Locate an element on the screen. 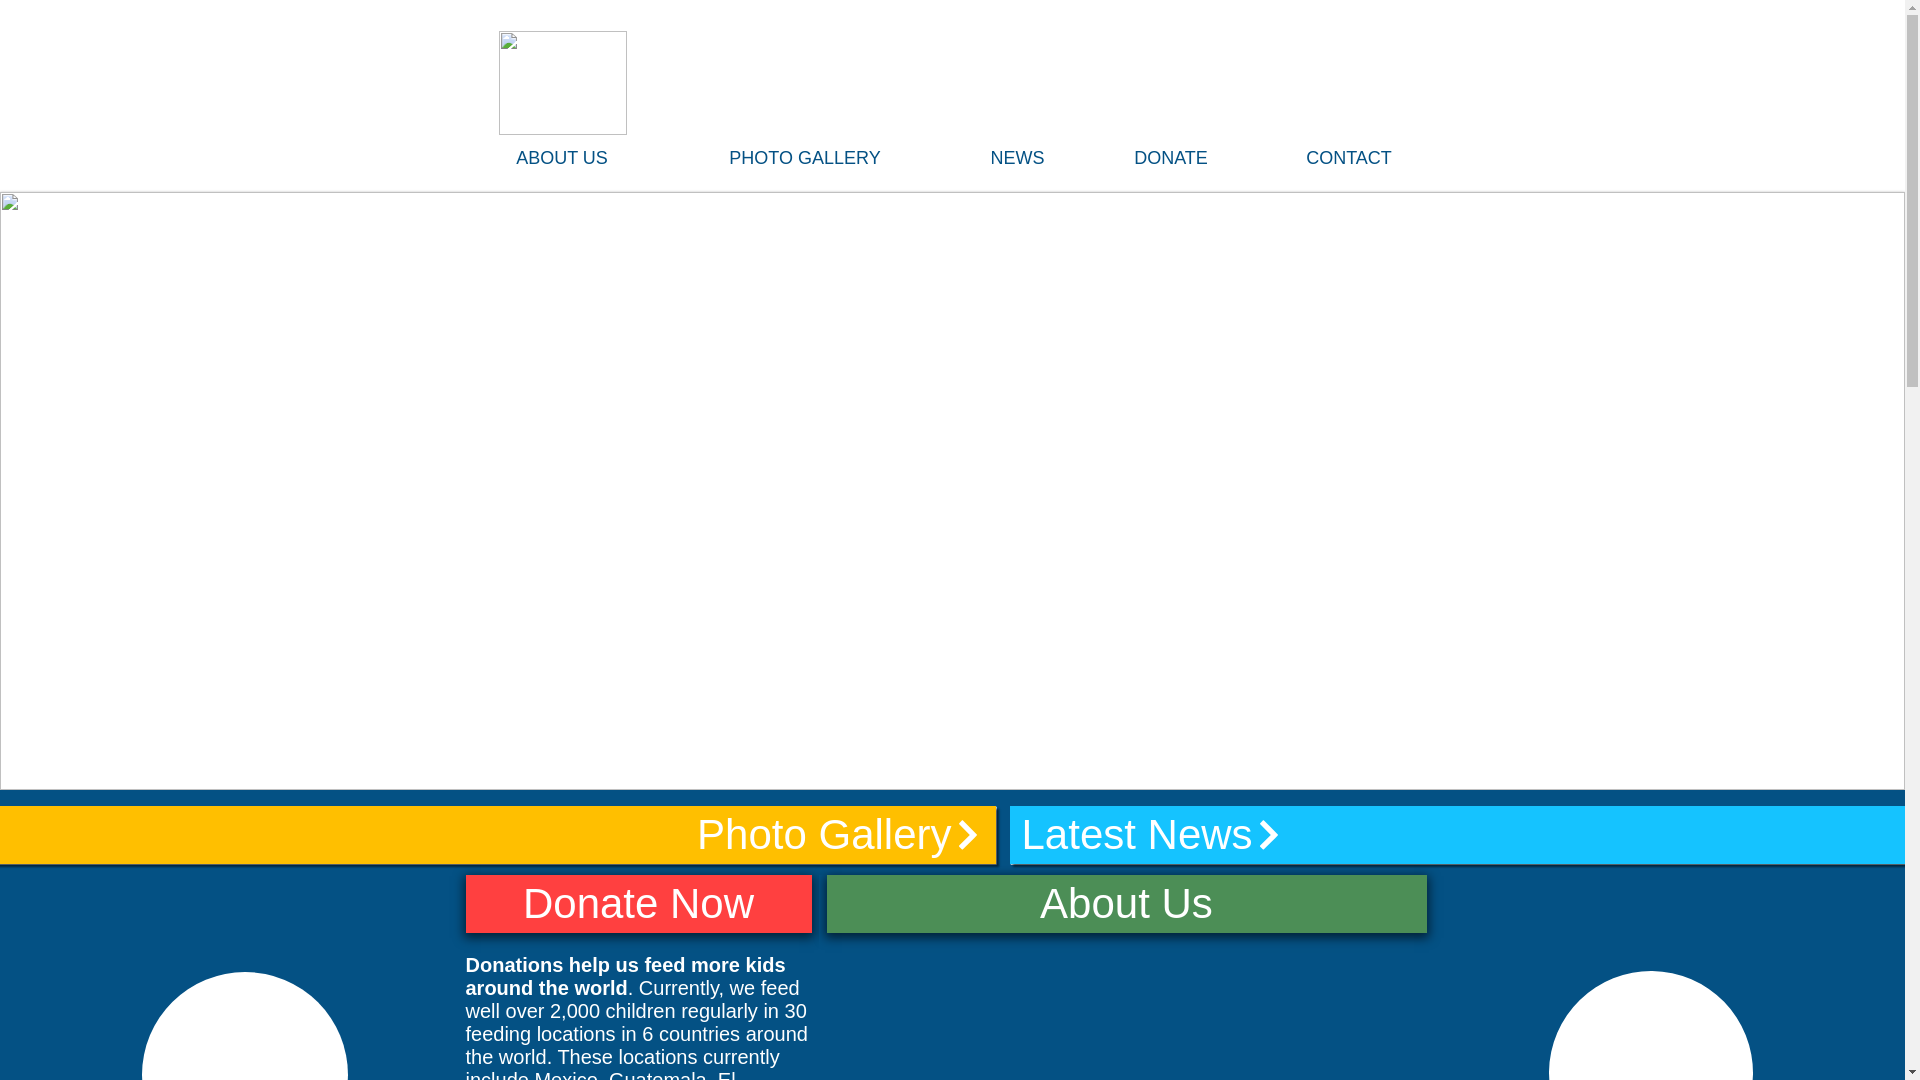 This screenshot has height=1080, width=1920. ABOUT US is located at coordinates (561, 158).